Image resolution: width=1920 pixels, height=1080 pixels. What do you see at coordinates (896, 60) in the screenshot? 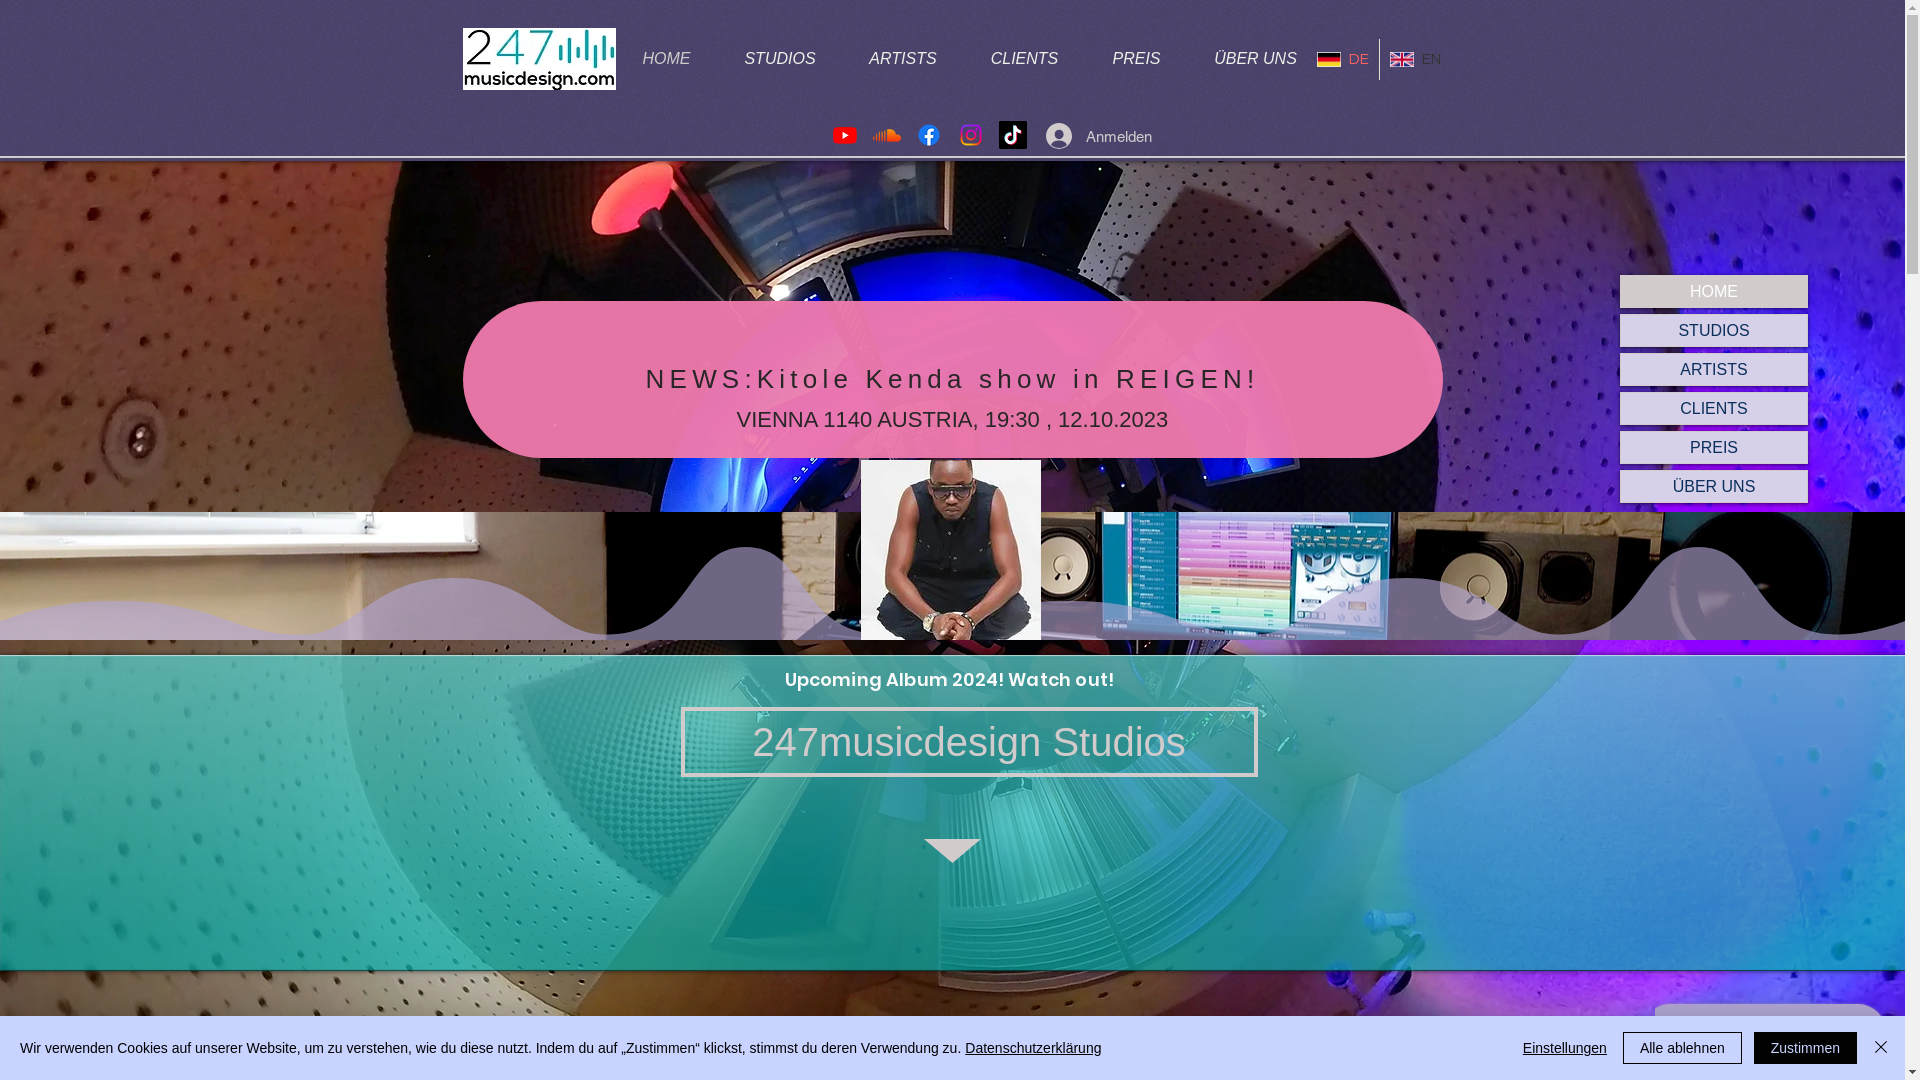
I see `ARTISTS` at bounding box center [896, 60].